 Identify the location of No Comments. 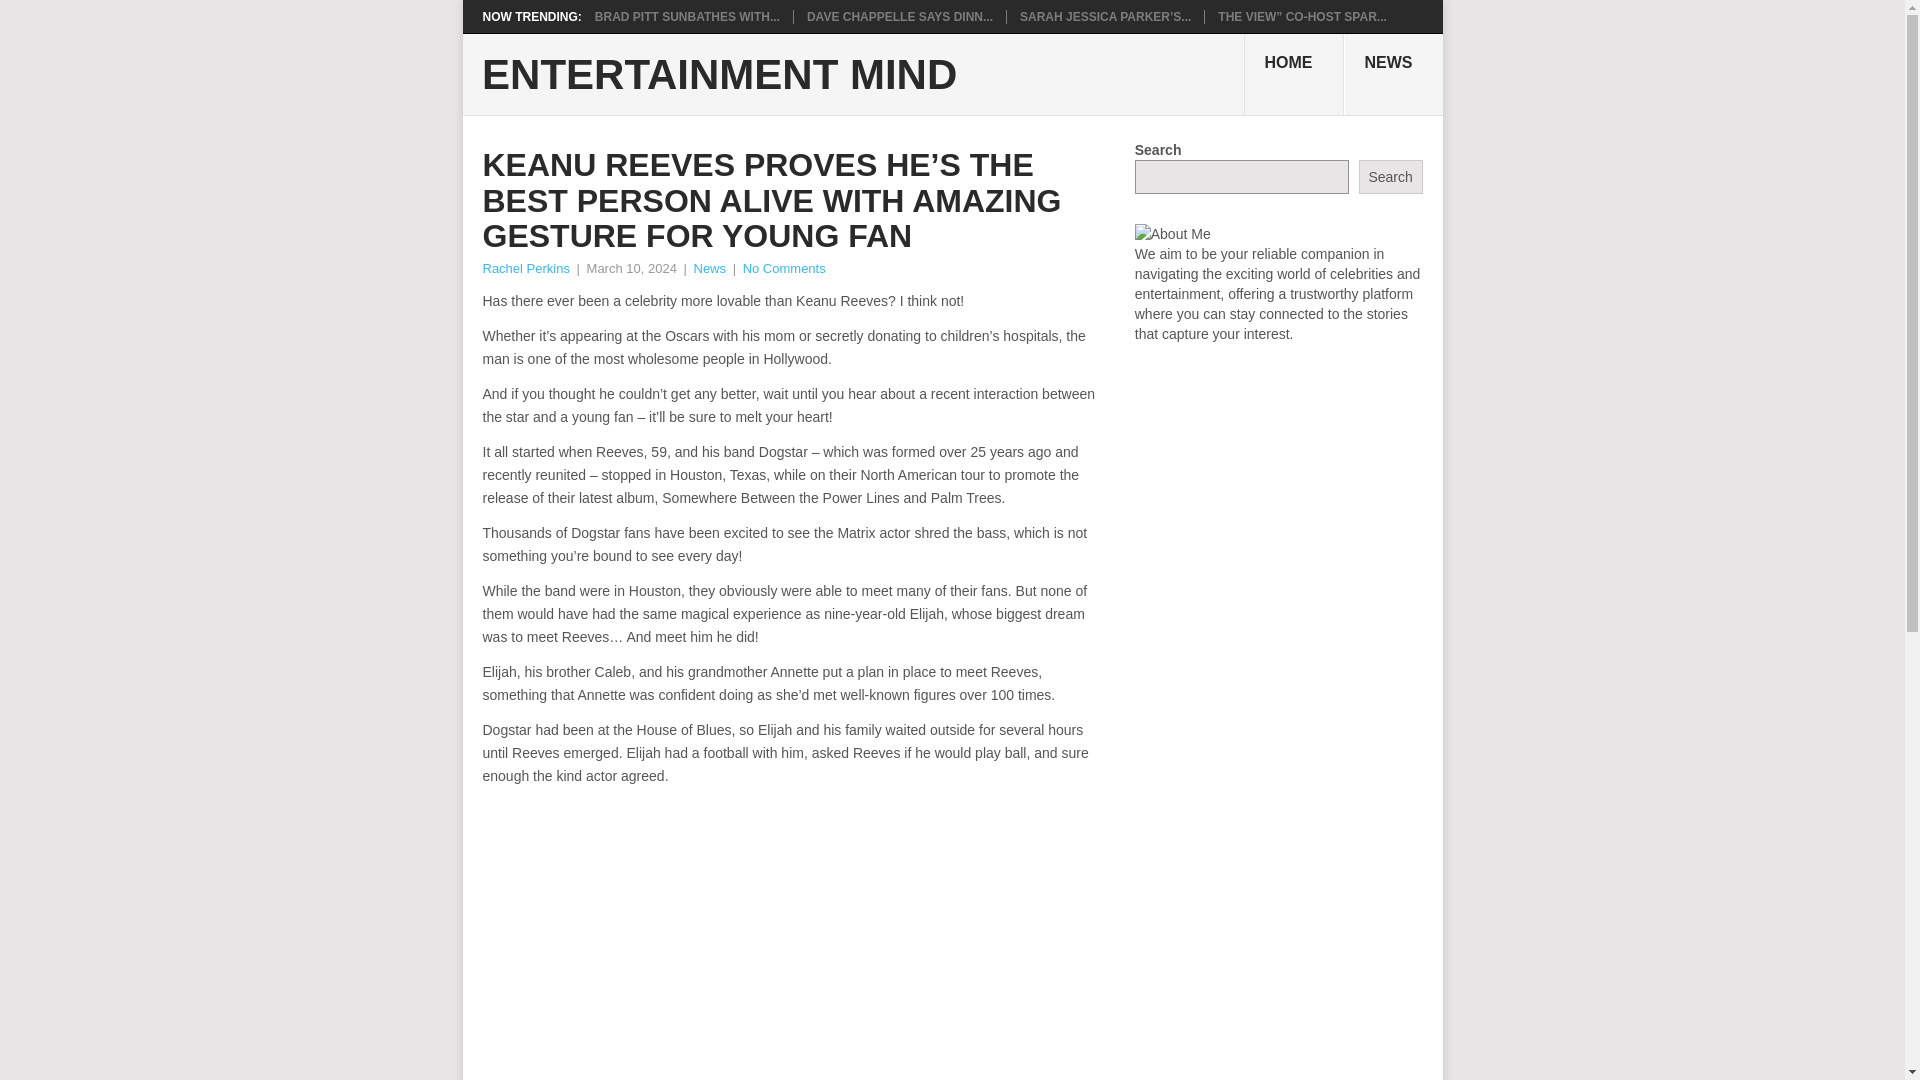
(784, 268).